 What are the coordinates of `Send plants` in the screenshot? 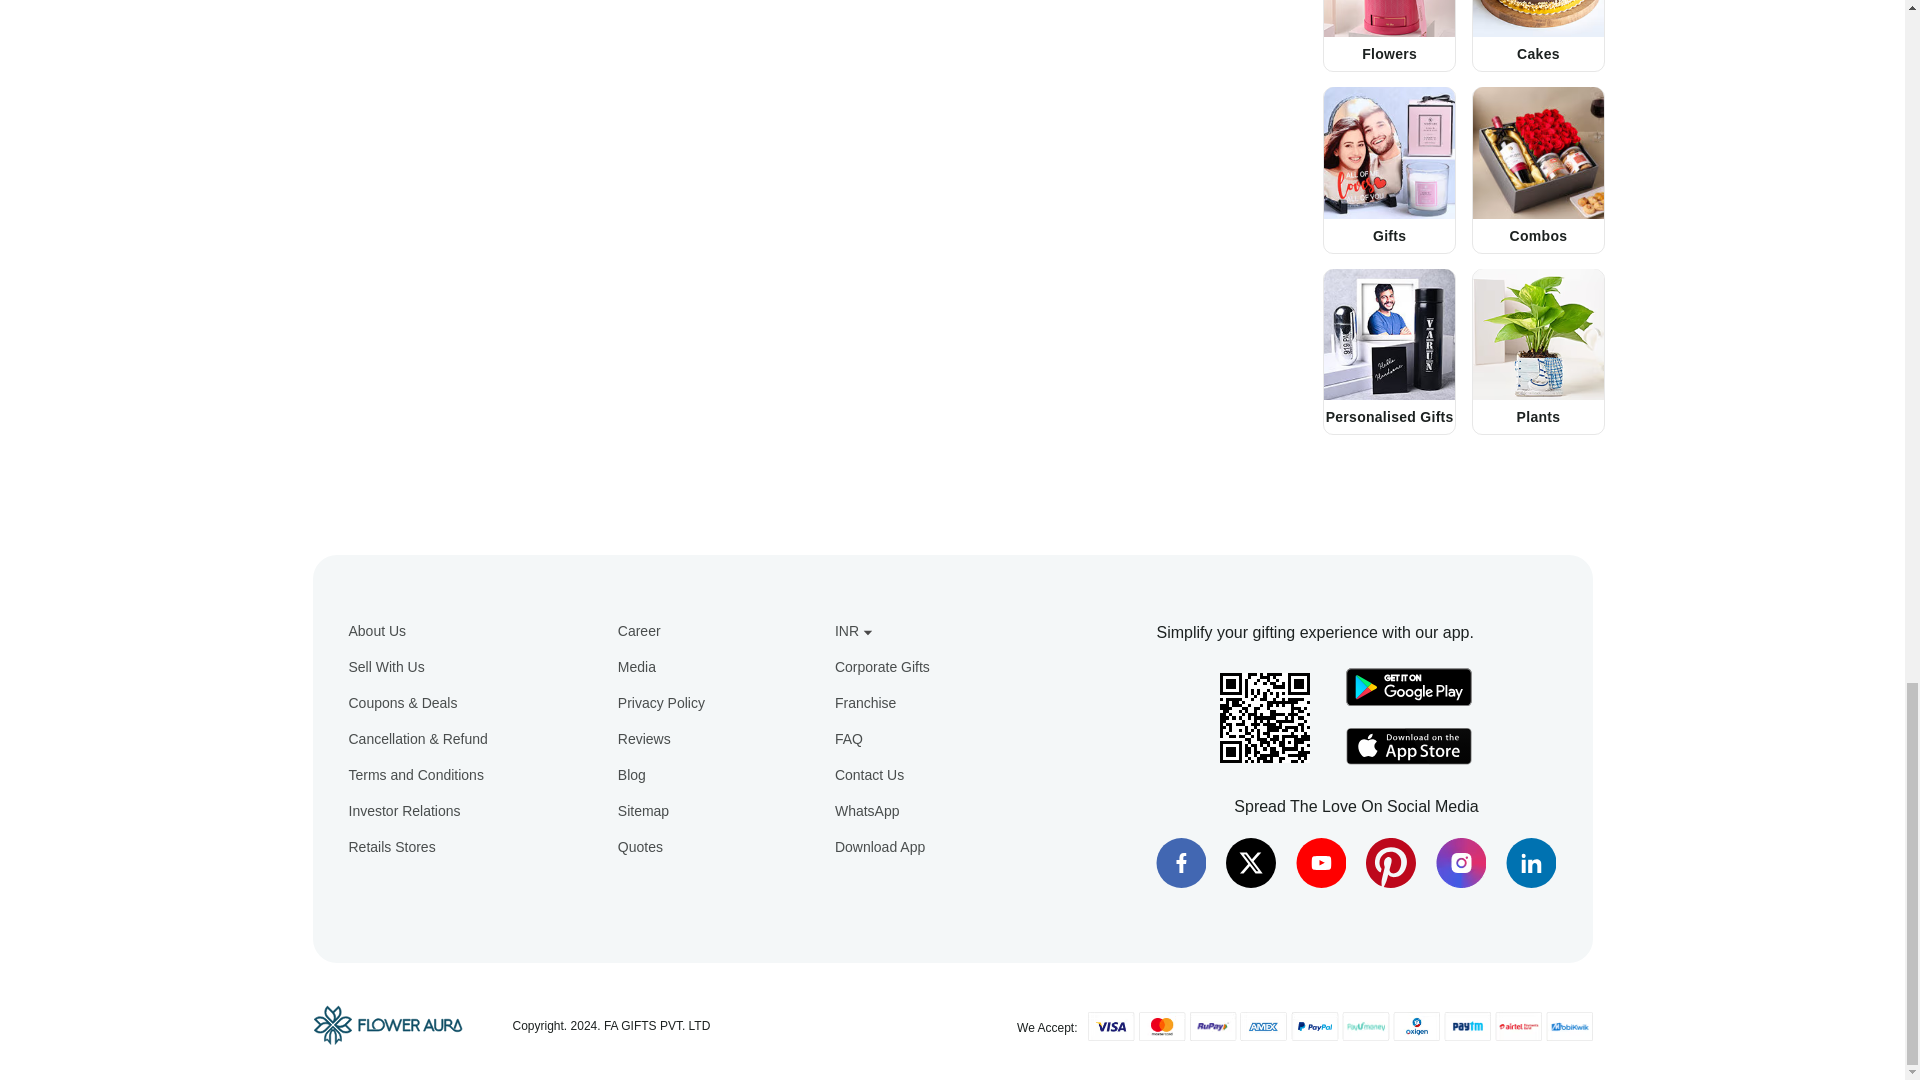 It's located at (1538, 334).